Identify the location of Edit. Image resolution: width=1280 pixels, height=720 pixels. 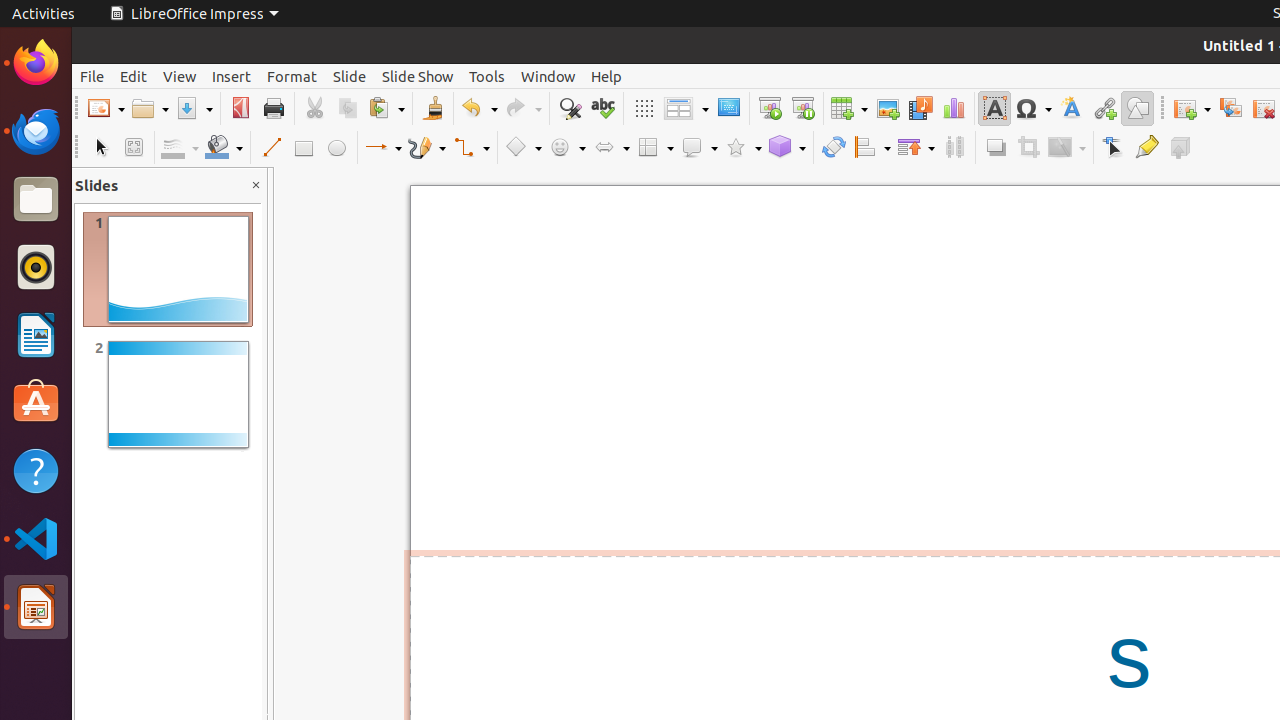
(134, 76).